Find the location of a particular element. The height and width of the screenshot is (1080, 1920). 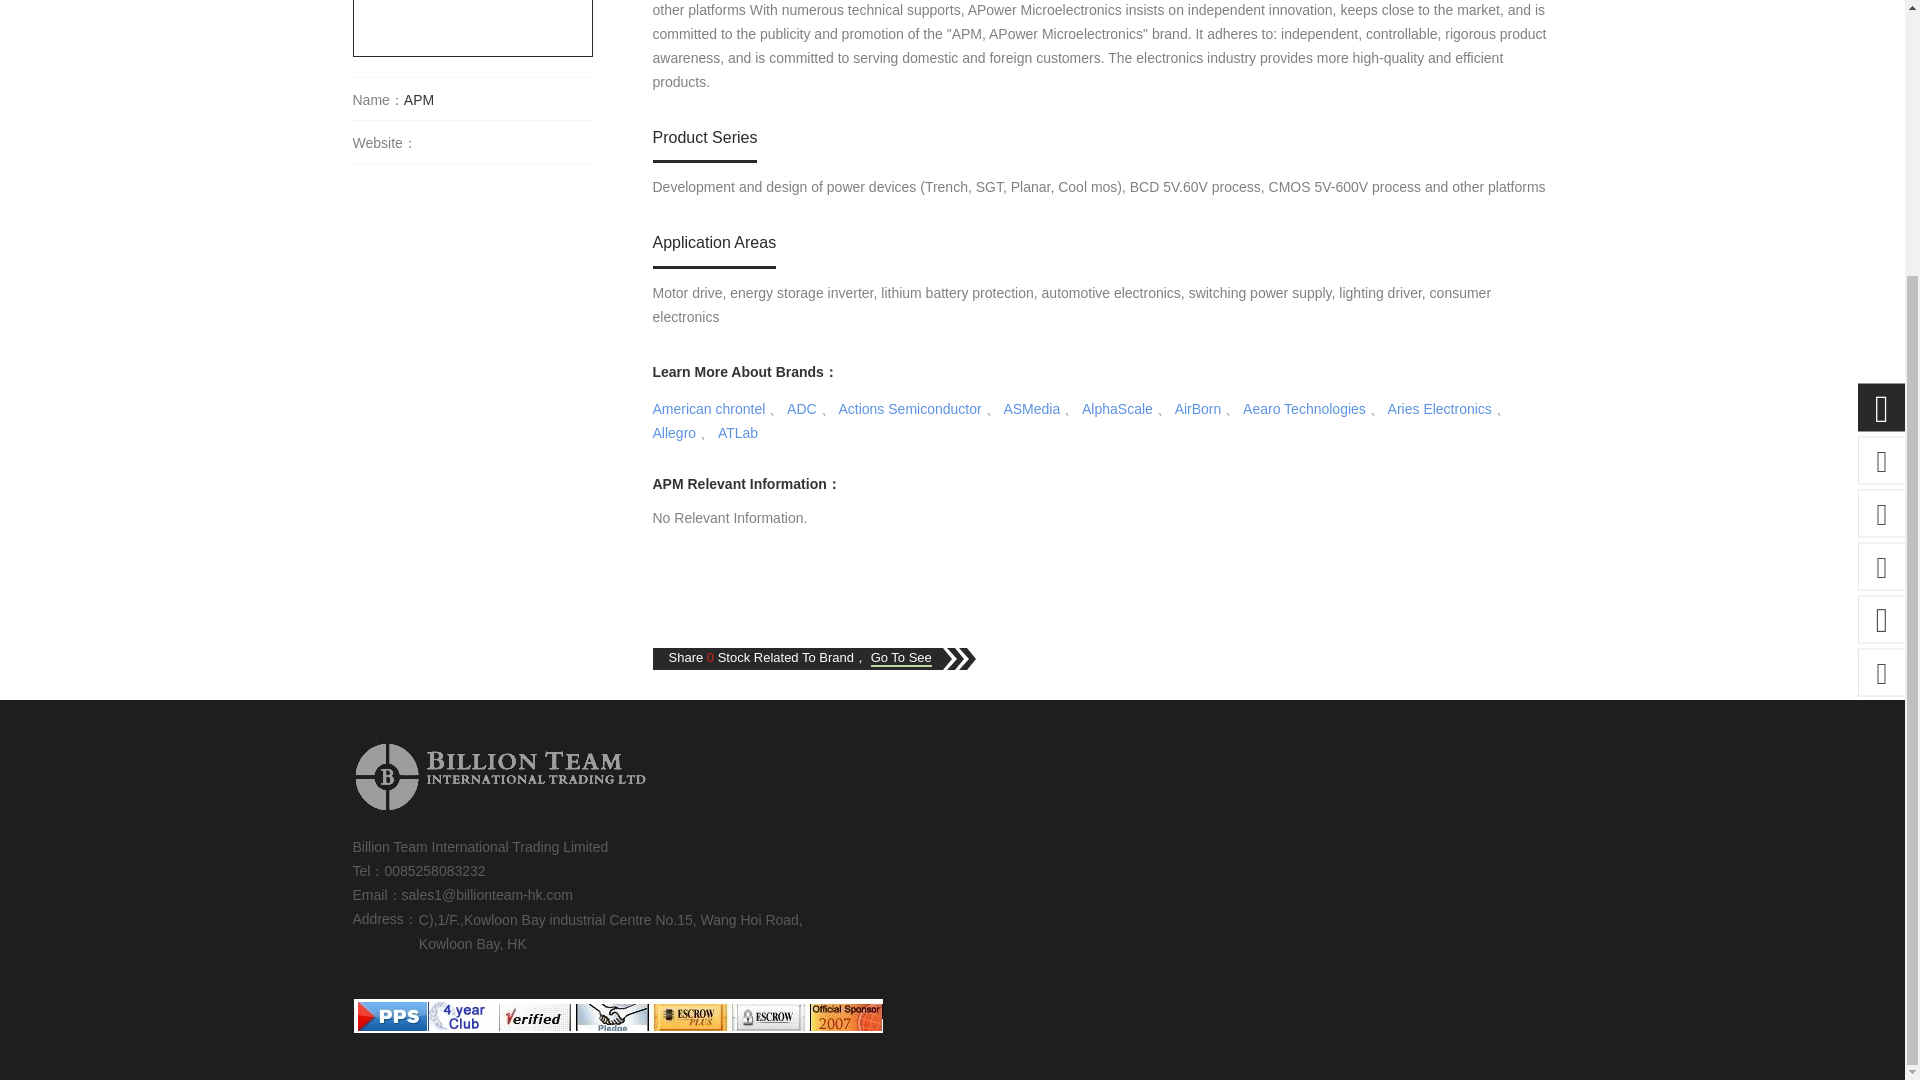

ASMedia is located at coordinates (1030, 408).